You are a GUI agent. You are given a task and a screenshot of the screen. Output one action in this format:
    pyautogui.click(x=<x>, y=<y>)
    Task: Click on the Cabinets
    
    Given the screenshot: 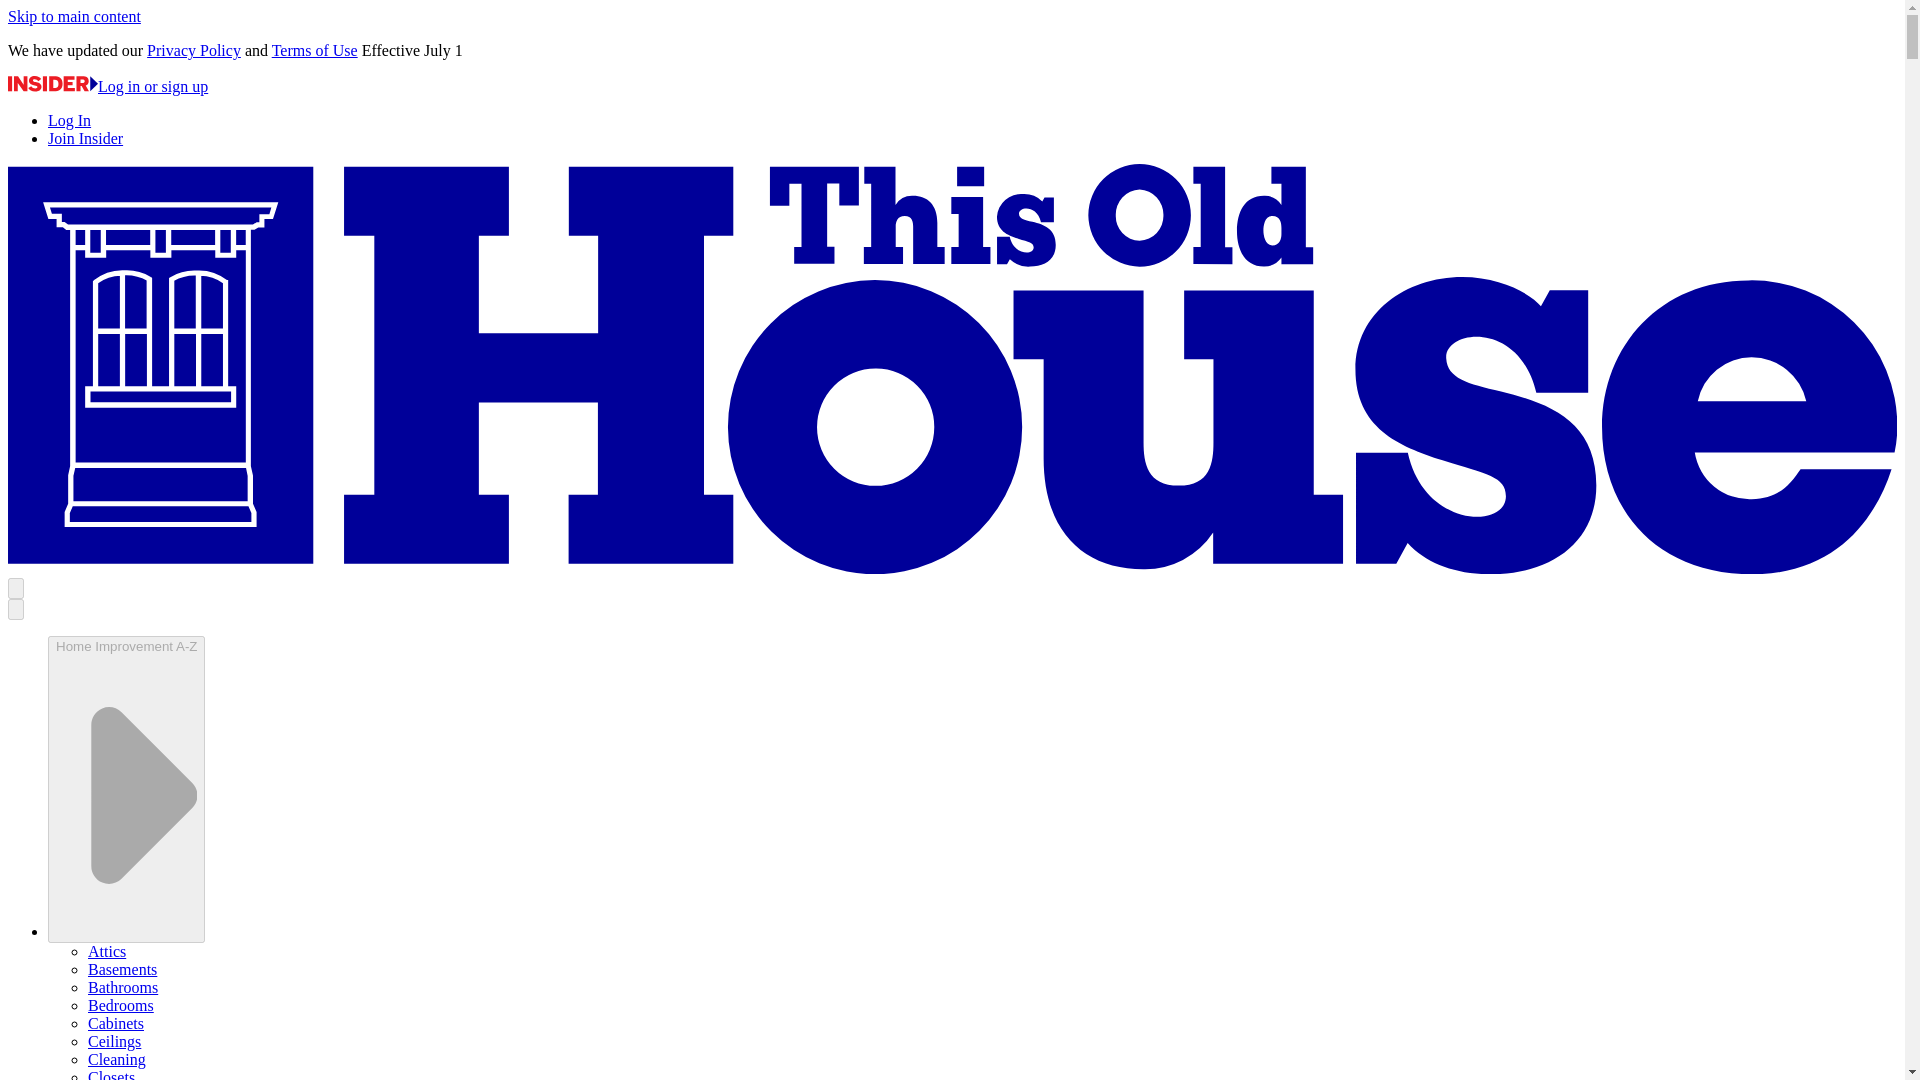 What is the action you would take?
    pyautogui.click(x=116, y=1024)
    